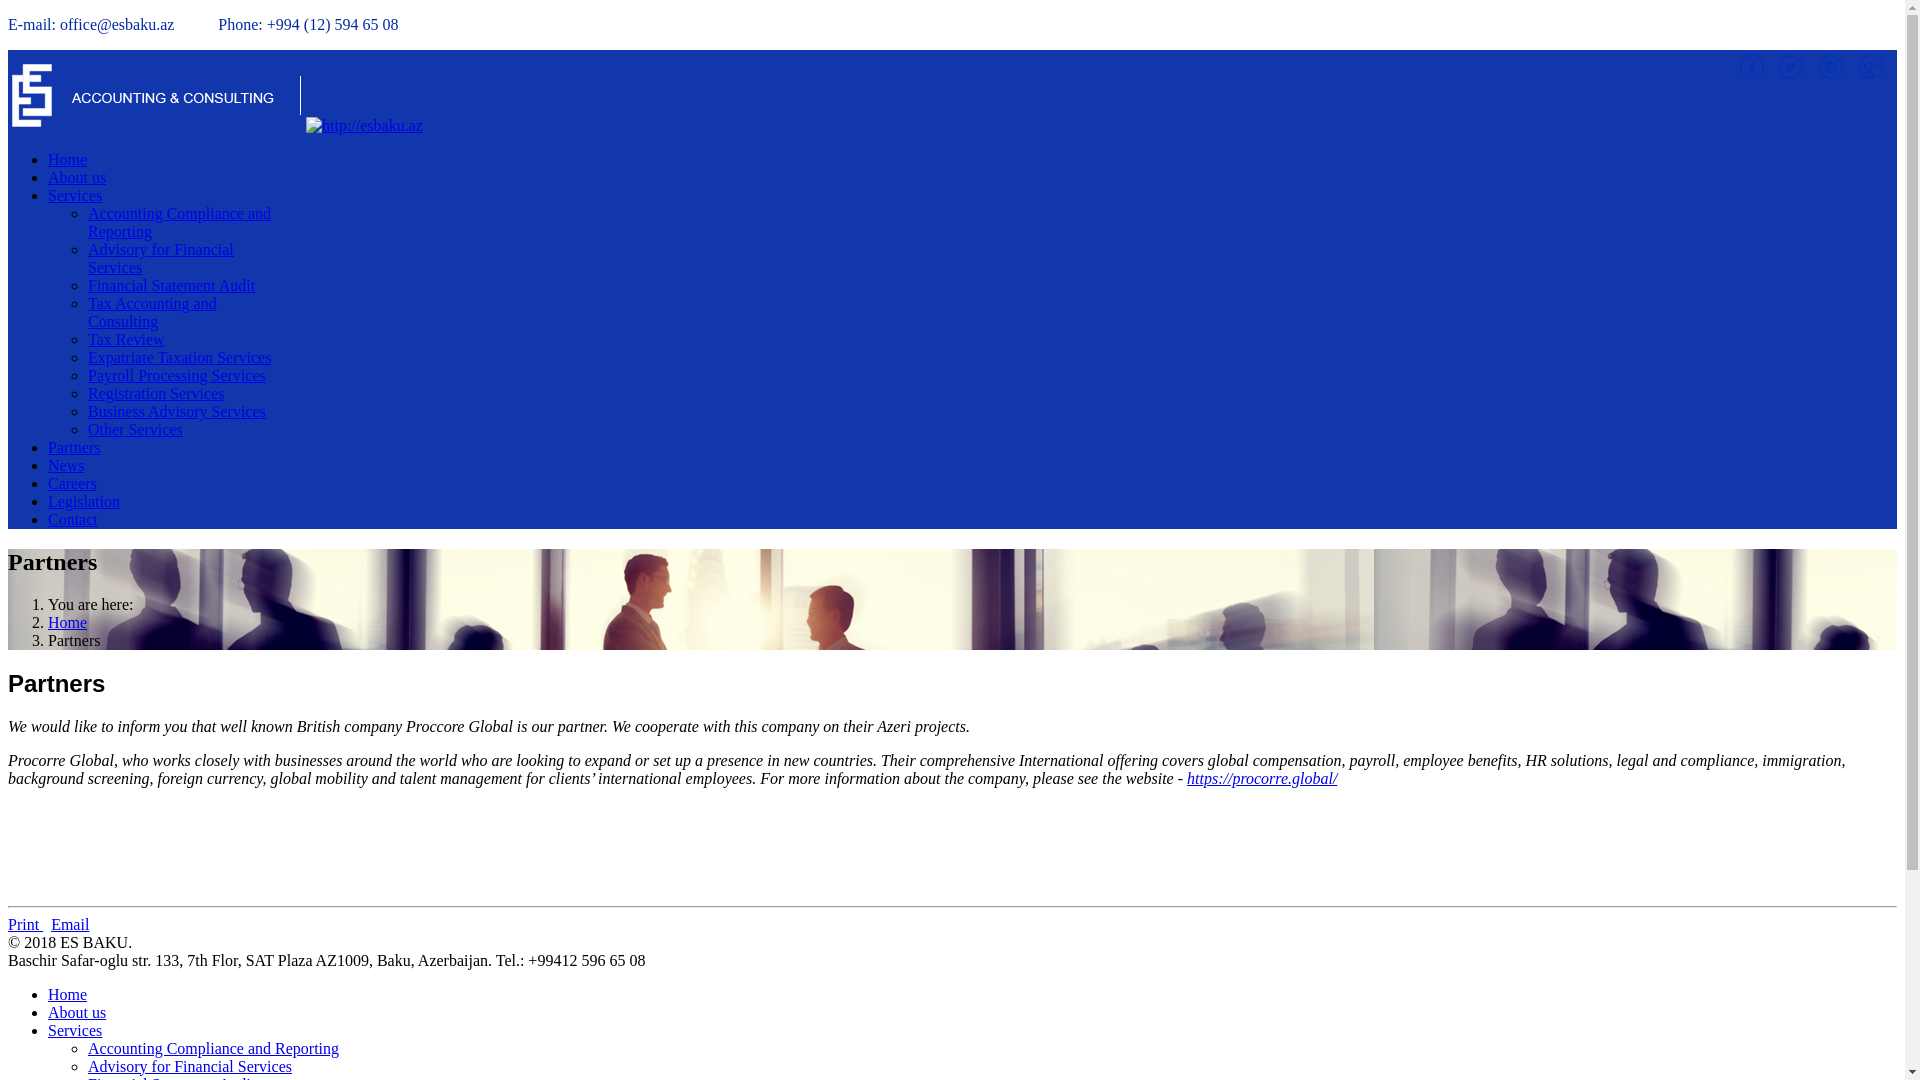 This screenshot has width=1920, height=1080. Describe the element at coordinates (77, 178) in the screenshot. I see `About us` at that location.